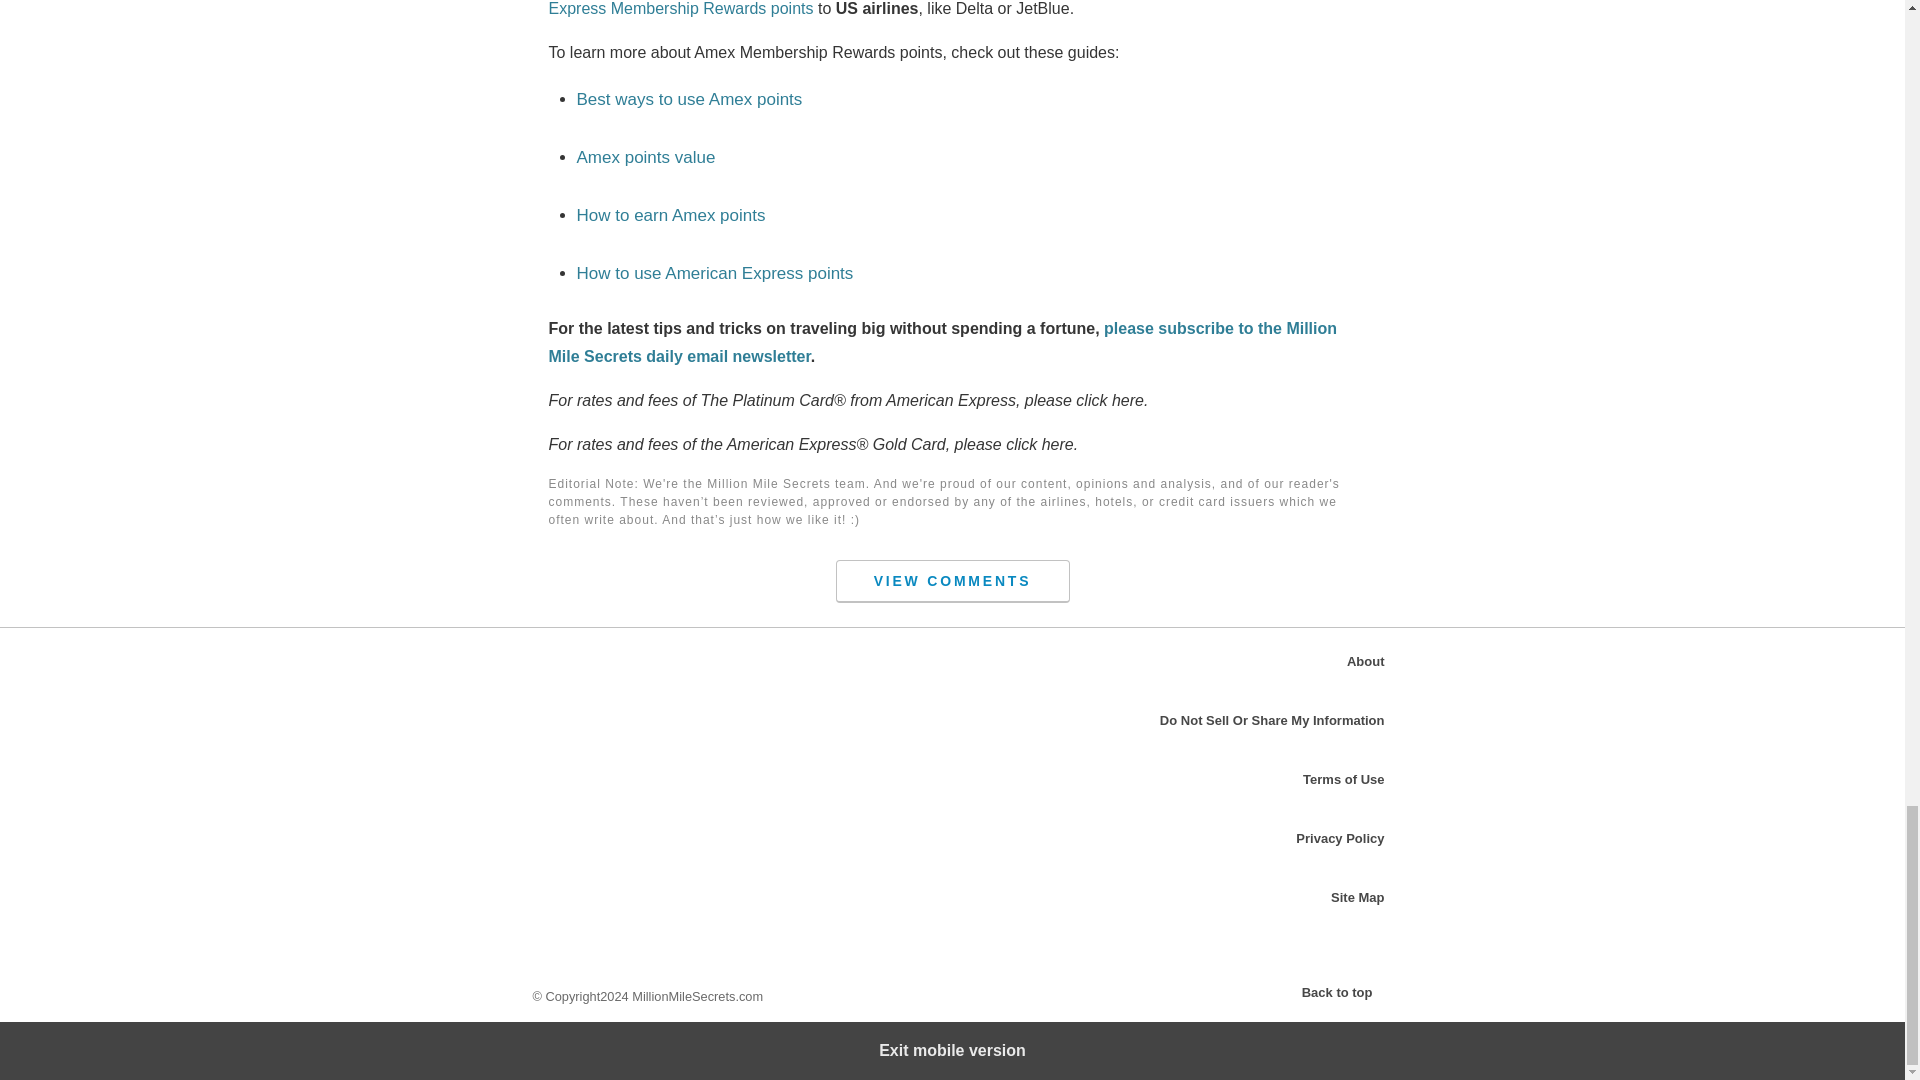  What do you see at coordinates (1272, 720) in the screenshot?
I see `Do Not Sell Or Share My Information` at bounding box center [1272, 720].